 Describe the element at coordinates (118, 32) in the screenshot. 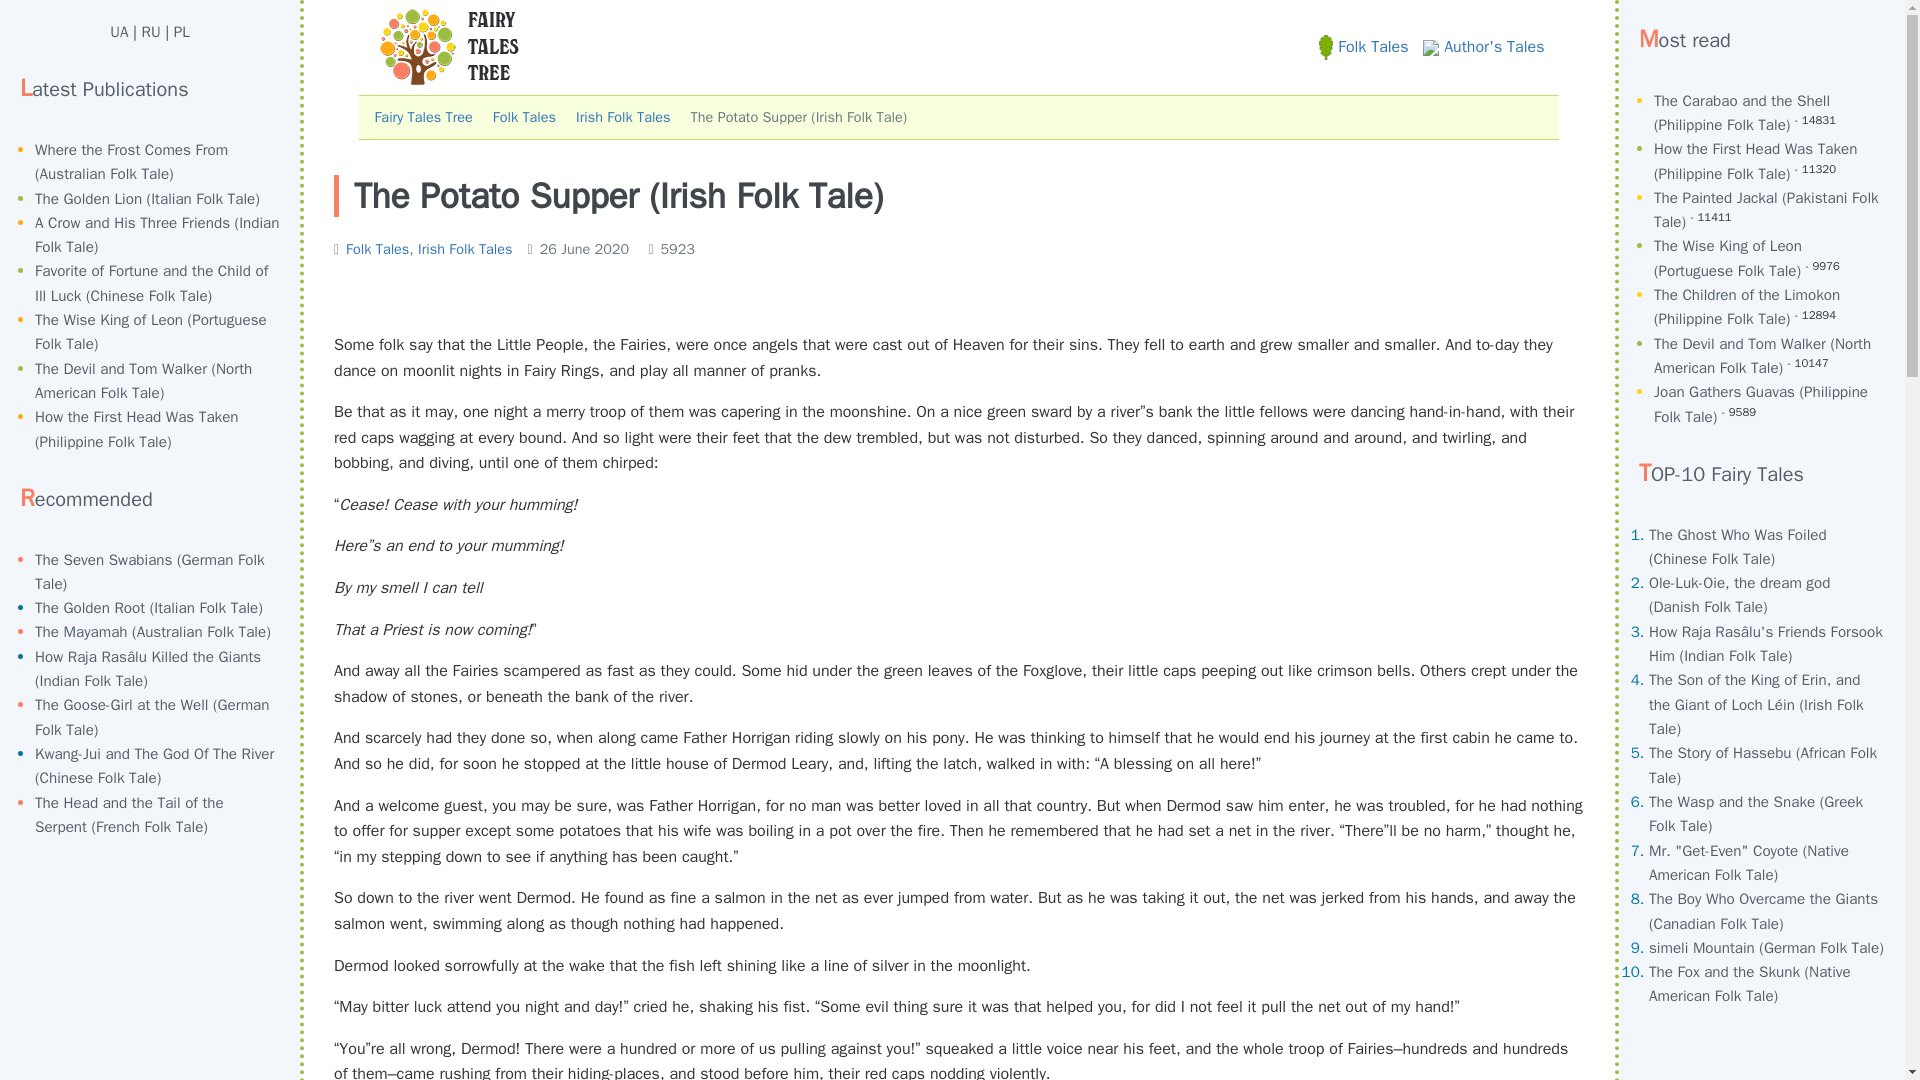

I see `UA` at that location.